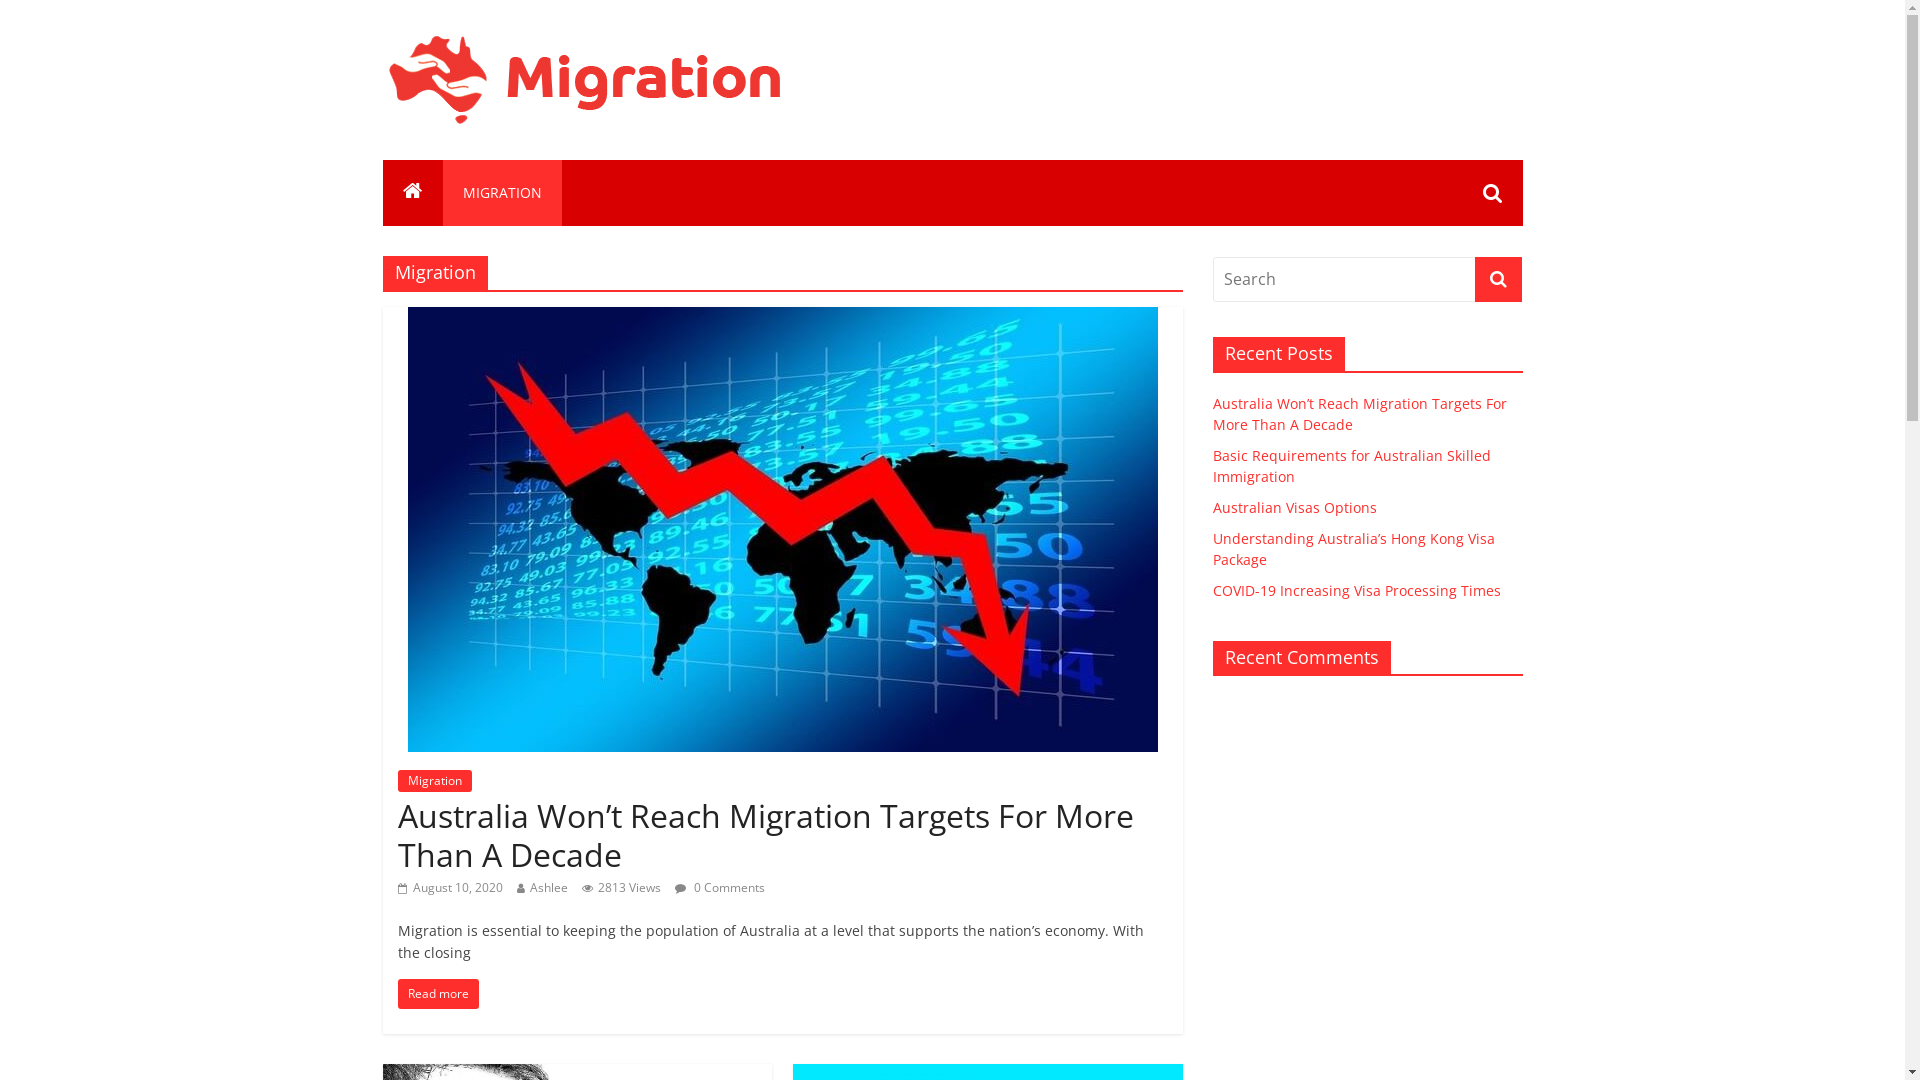 The width and height of the screenshot is (1920, 1080). I want to click on Ashlee, so click(549, 888).